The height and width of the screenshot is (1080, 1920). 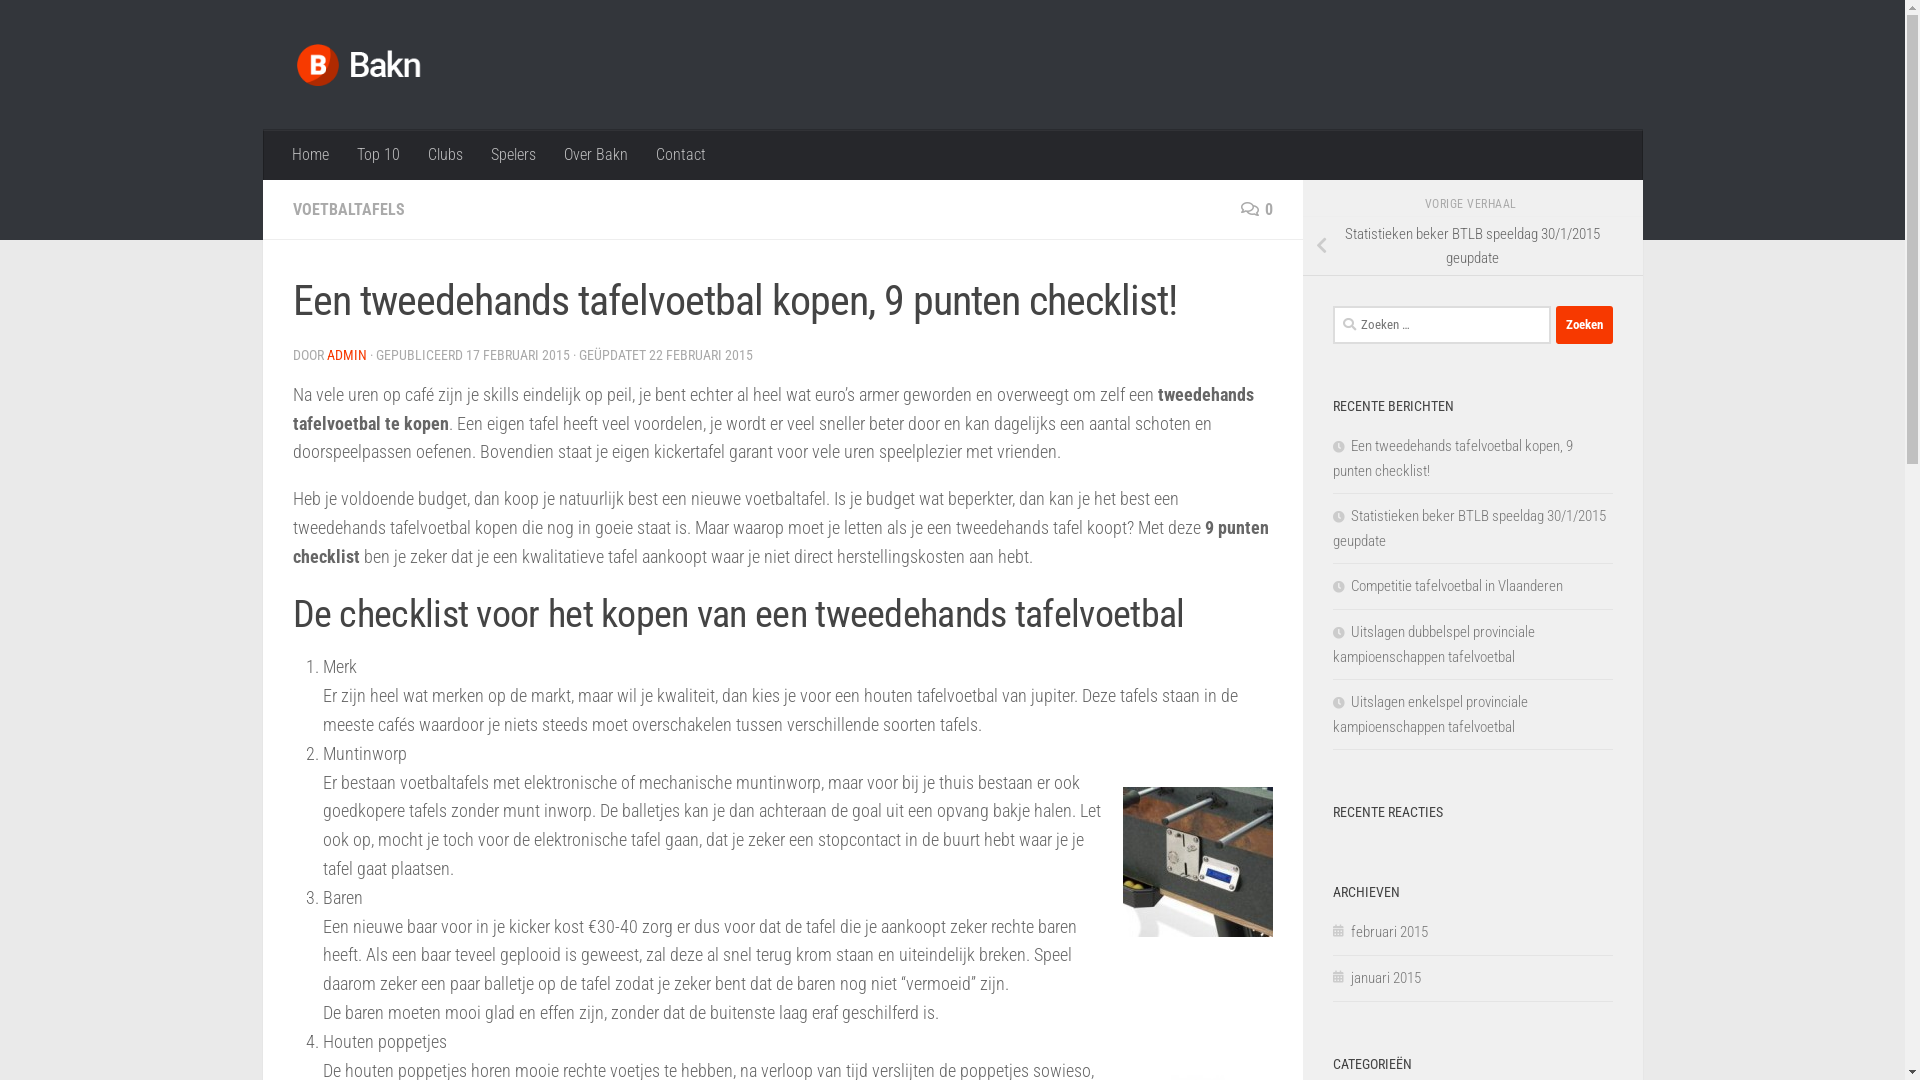 What do you see at coordinates (1452, 458) in the screenshot?
I see `Een tweedehands tafelvoetbal kopen, 9 punten checklist!` at bounding box center [1452, 458].